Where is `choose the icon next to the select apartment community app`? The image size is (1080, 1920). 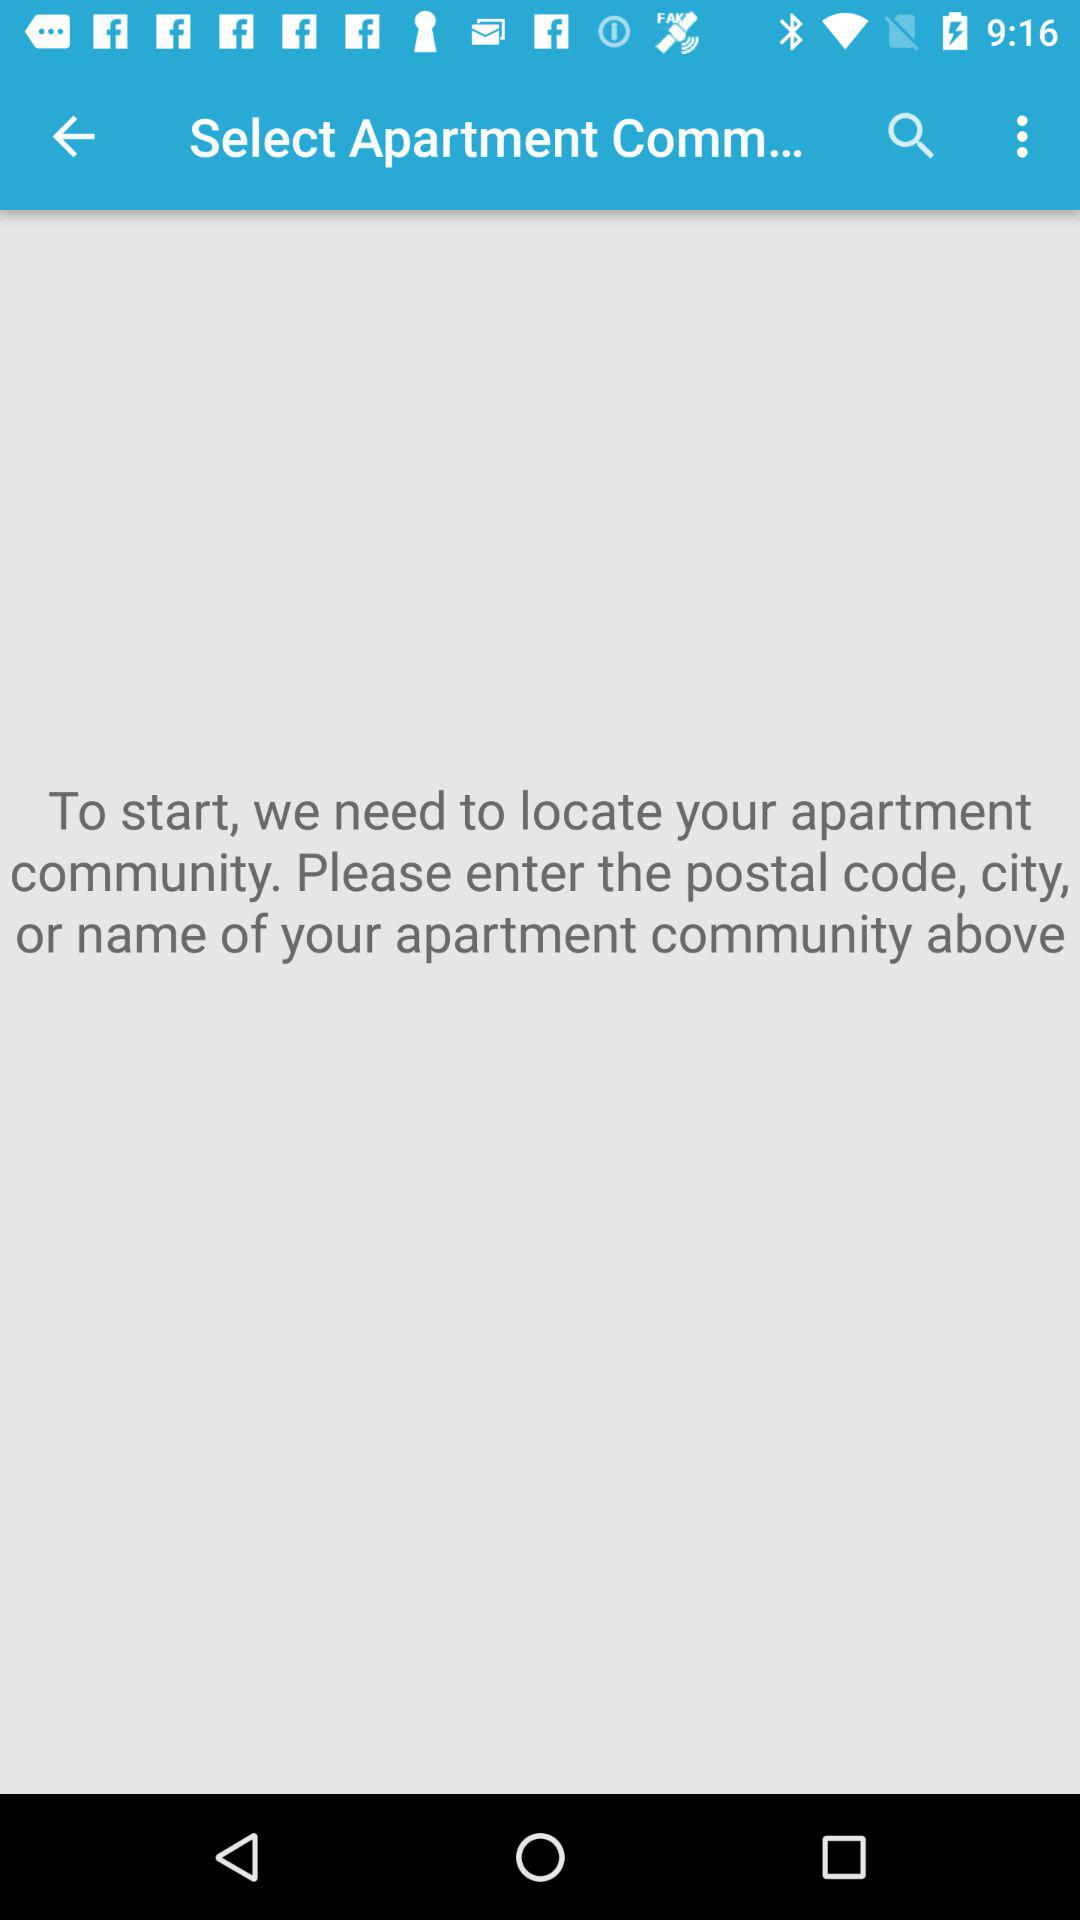 choose the icon next to the select apartment community app is located at coordinates (912, 136).